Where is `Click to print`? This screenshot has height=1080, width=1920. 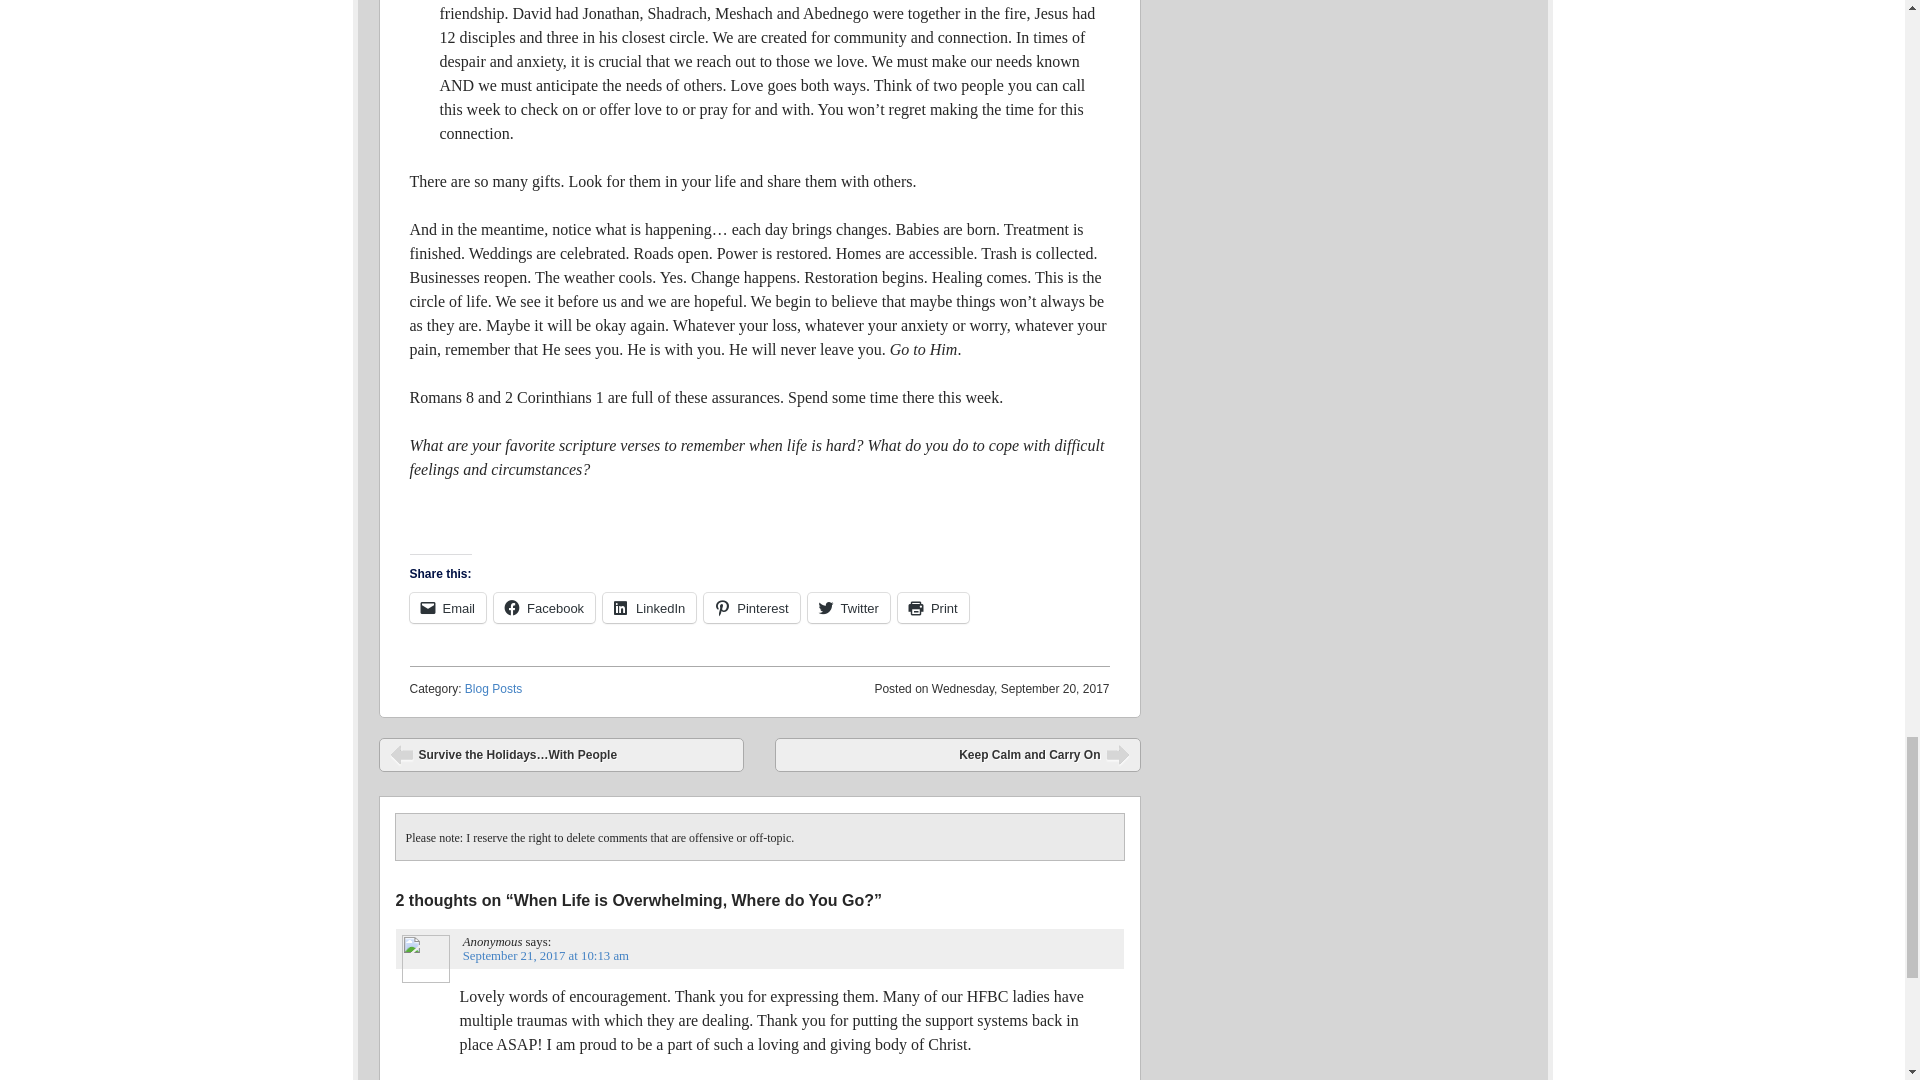
Click to print is located at coordinates (934, 608).